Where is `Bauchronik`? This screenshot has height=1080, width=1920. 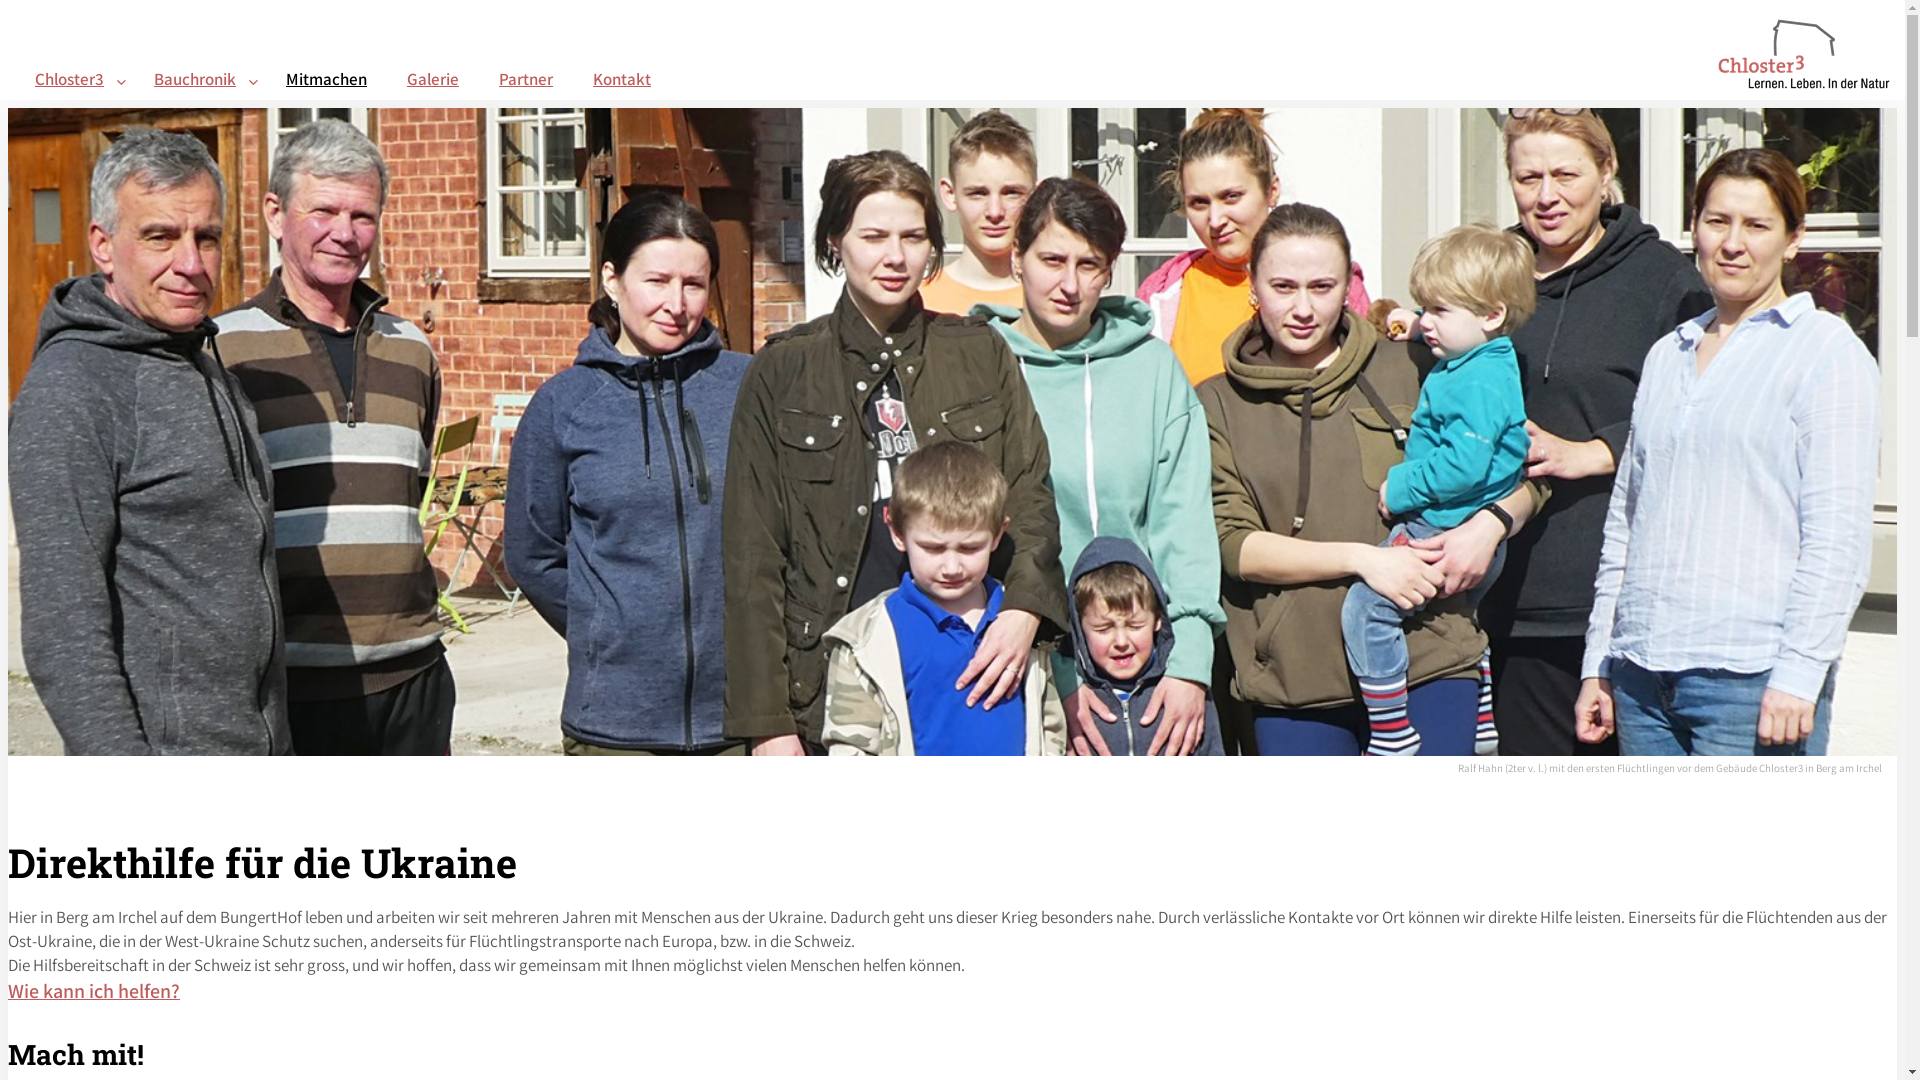
Bauchronik is located at coordinates (200, 105).